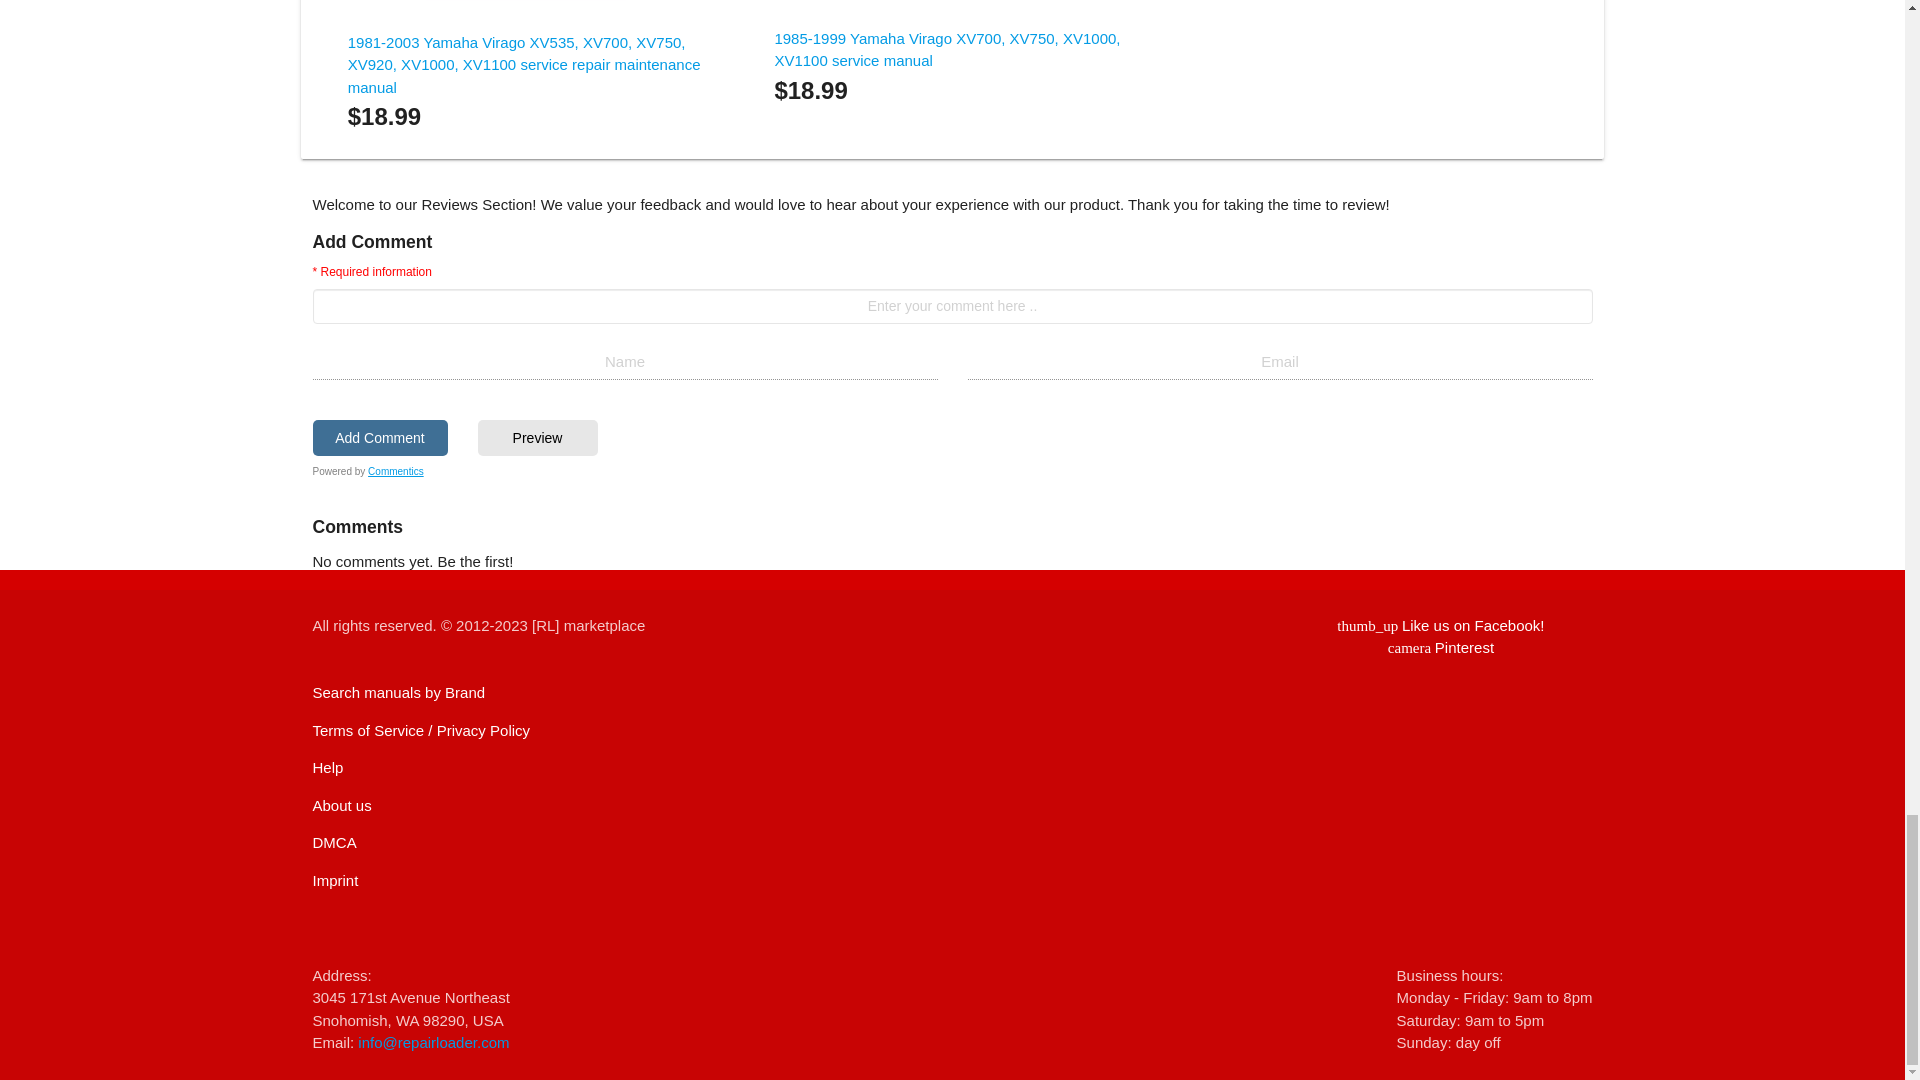 This screenshot has width=1920, height=1080. Describe the element at coordinates (334, 880) in the screenshot. I see `Help` at that location.